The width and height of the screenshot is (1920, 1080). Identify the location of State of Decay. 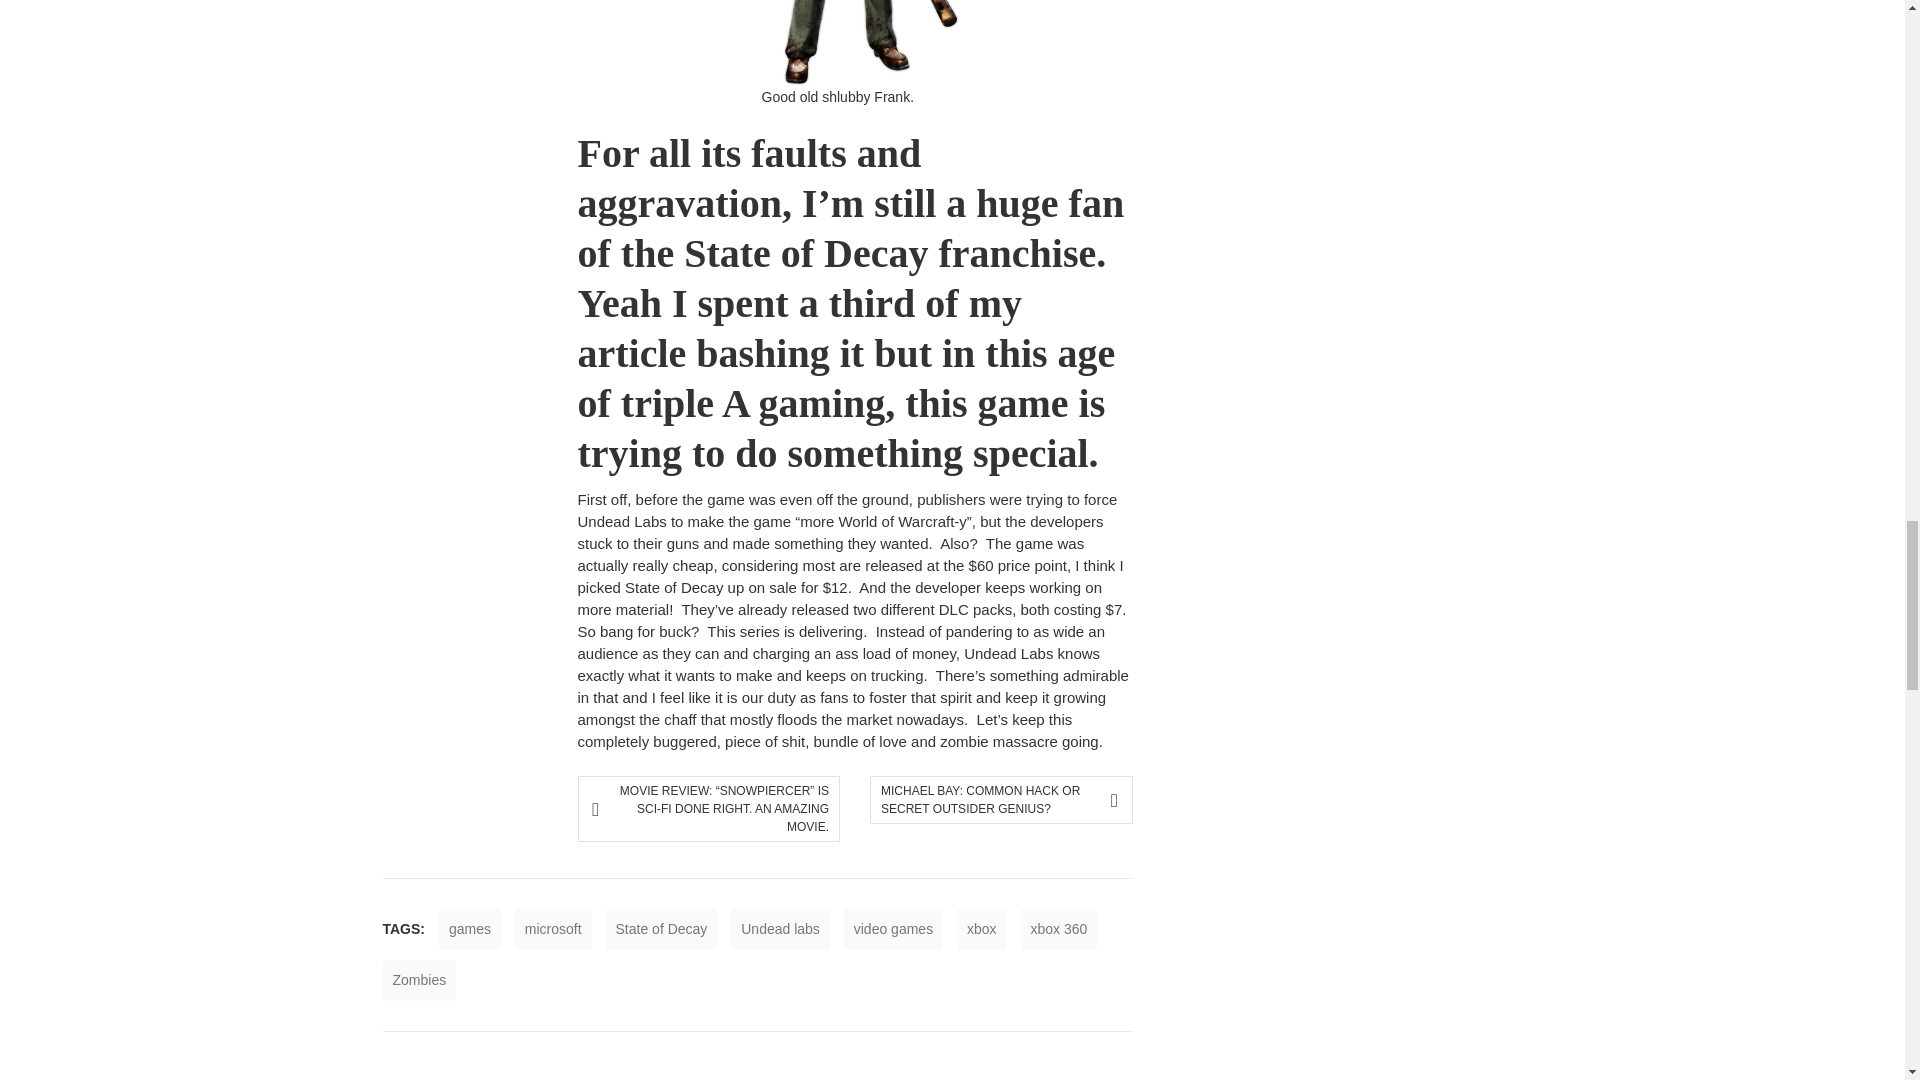
(662, 930).